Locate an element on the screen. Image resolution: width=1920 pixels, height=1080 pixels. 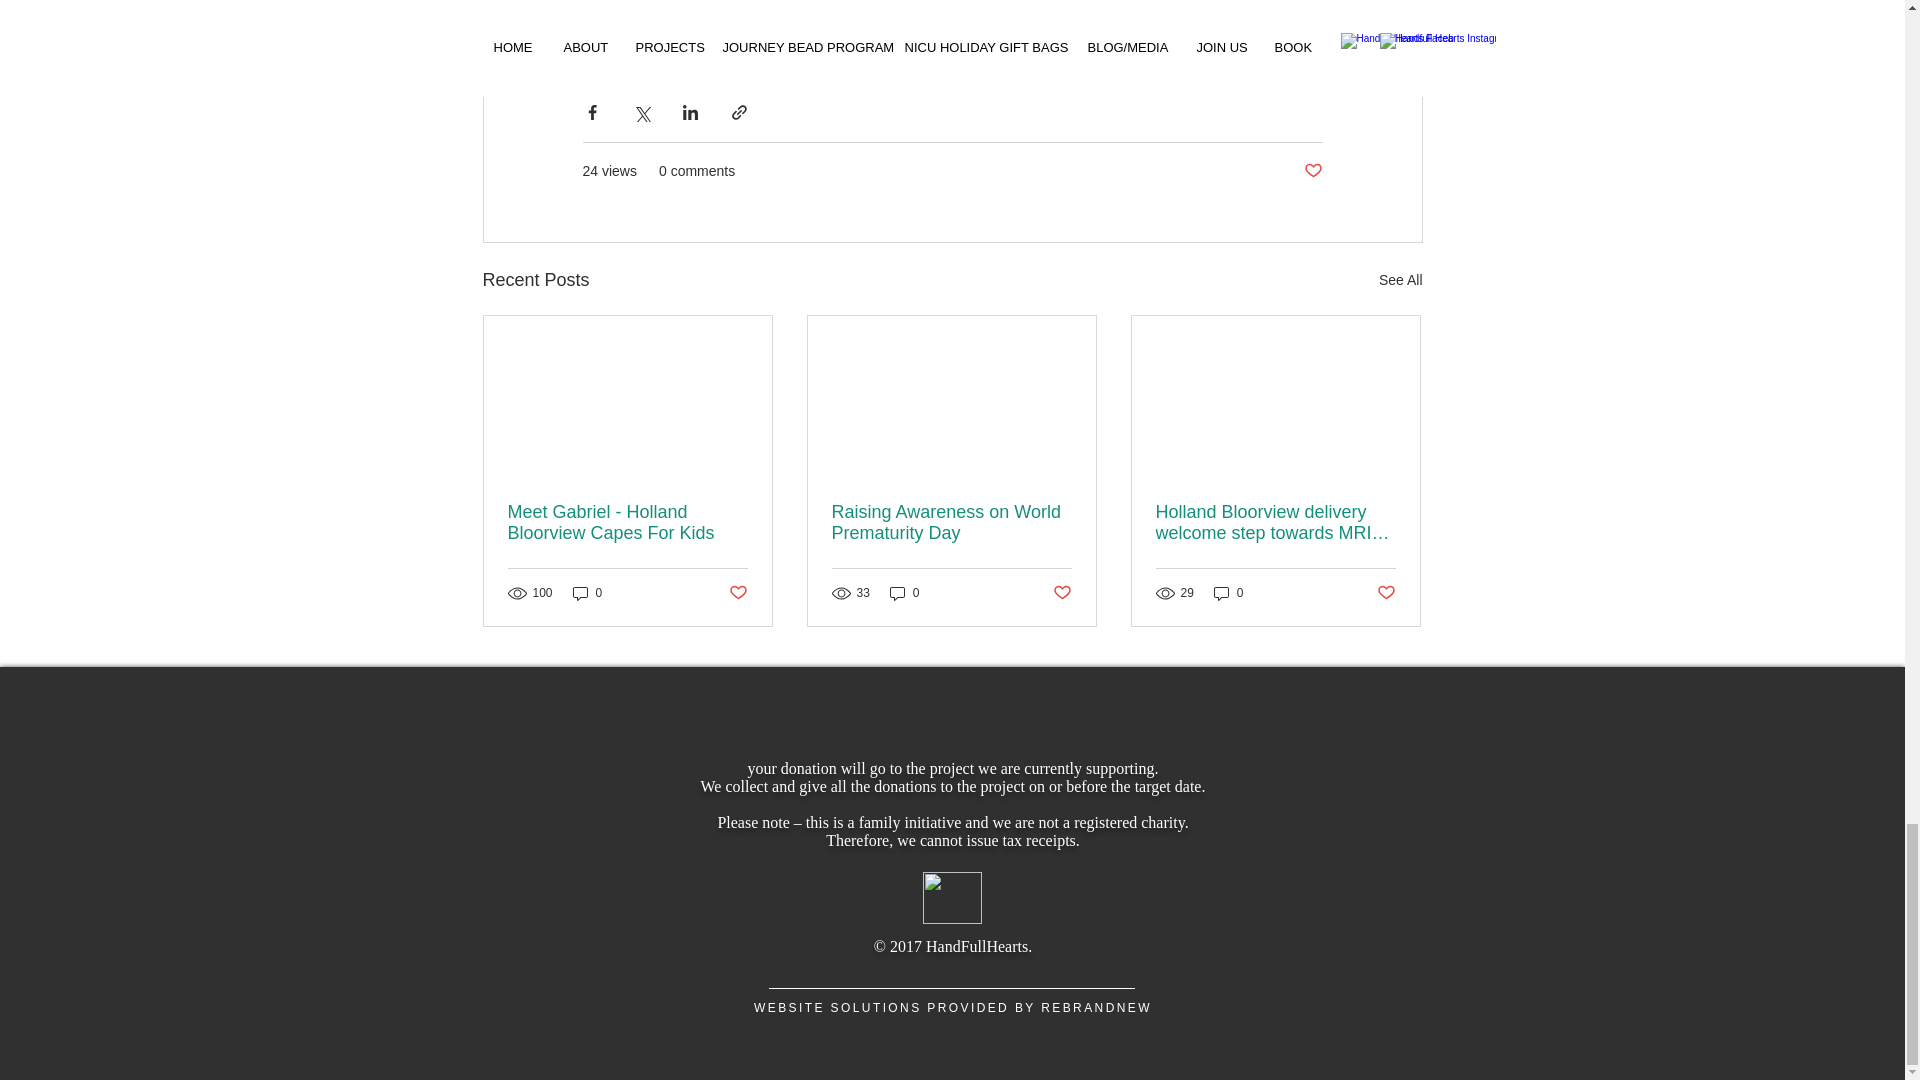
0 is located at coordinates (904, 593).